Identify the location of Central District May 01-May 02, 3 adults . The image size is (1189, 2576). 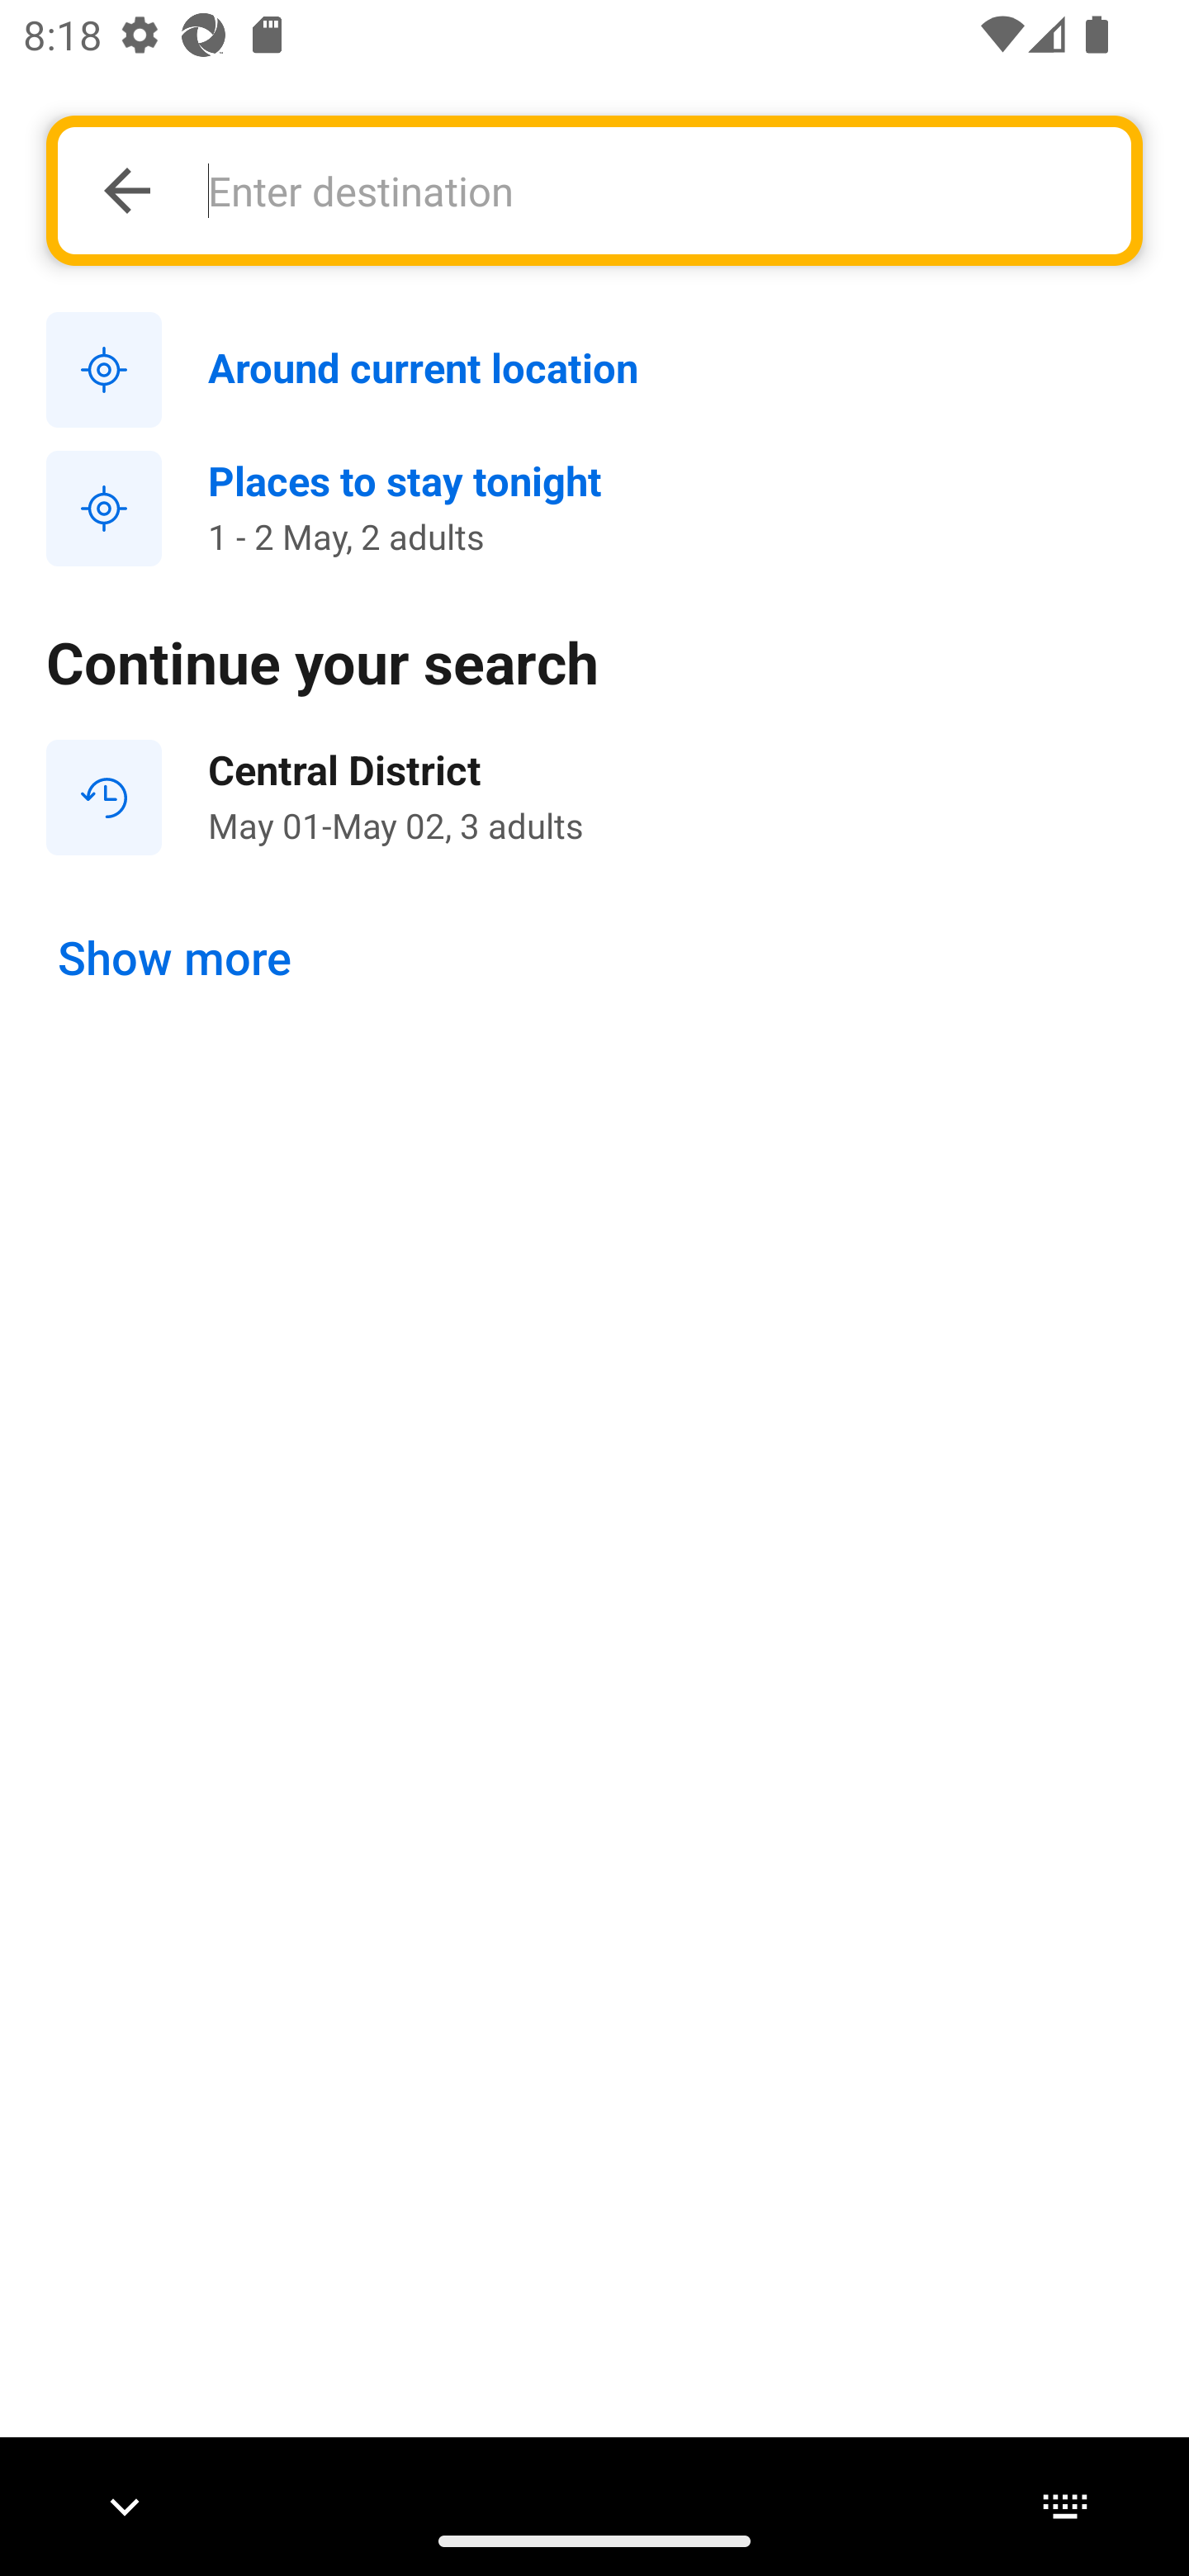
(594, 798).